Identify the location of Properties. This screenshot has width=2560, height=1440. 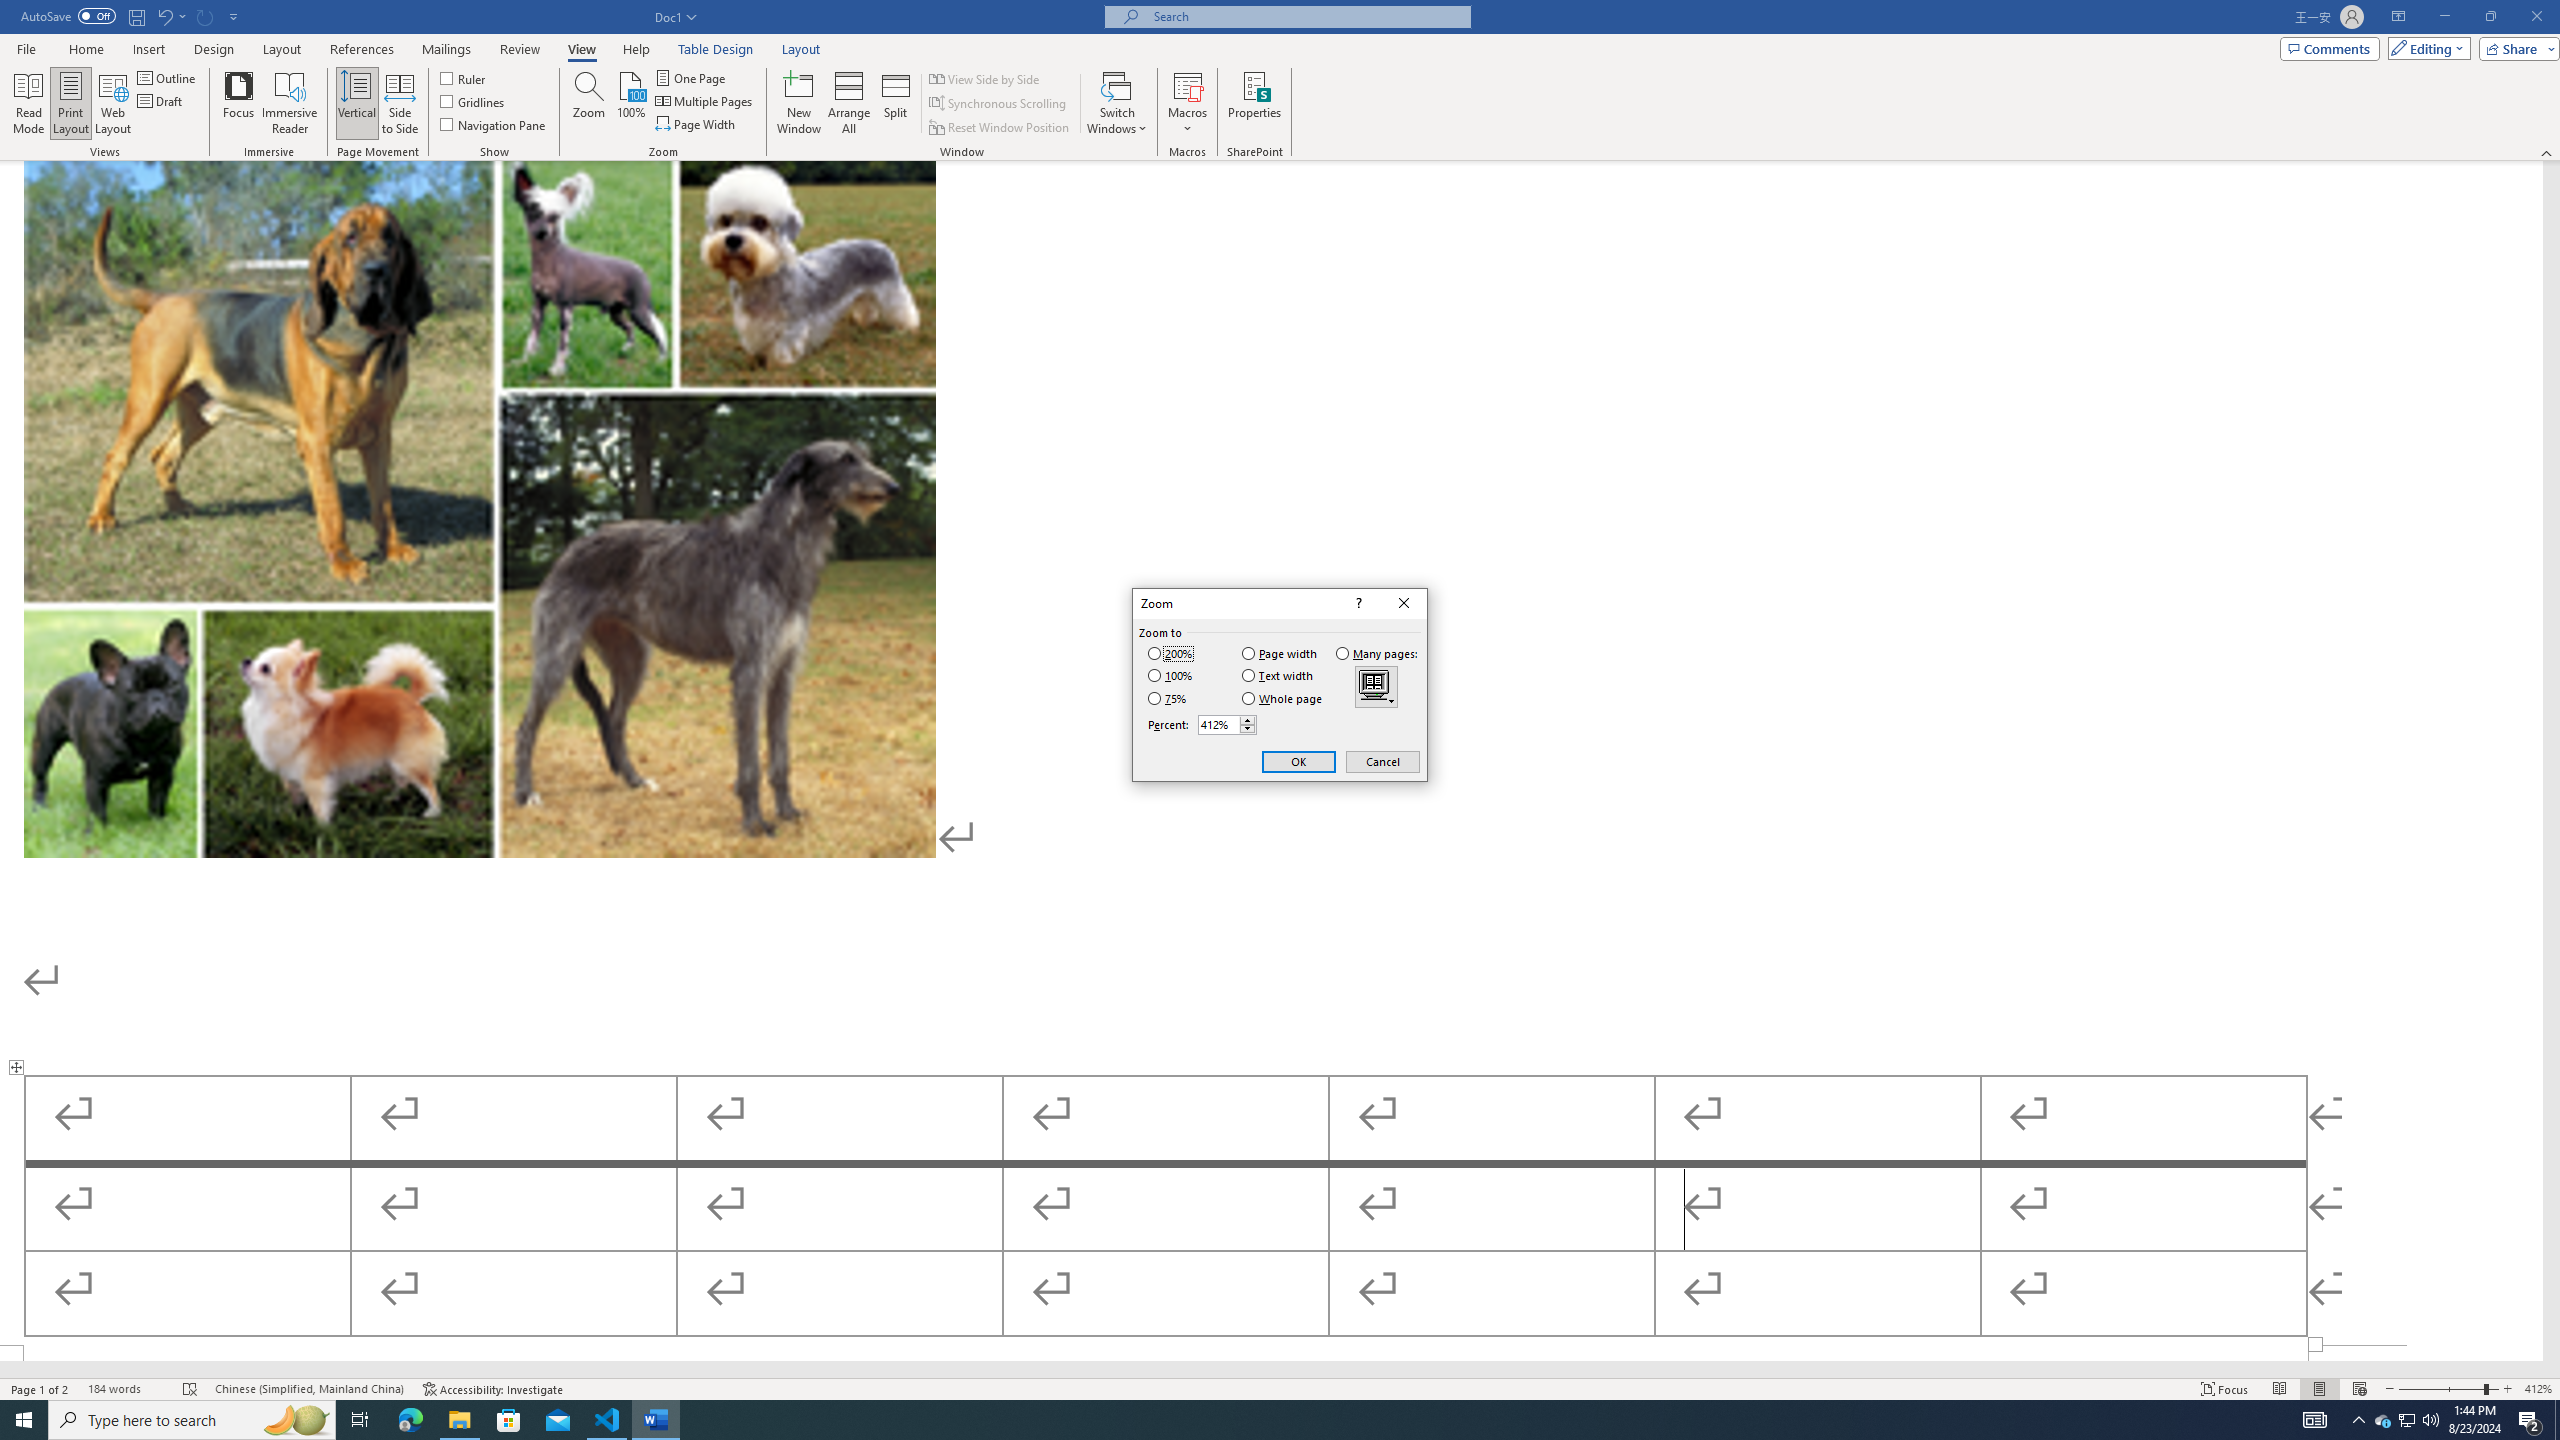
(1256, 103).